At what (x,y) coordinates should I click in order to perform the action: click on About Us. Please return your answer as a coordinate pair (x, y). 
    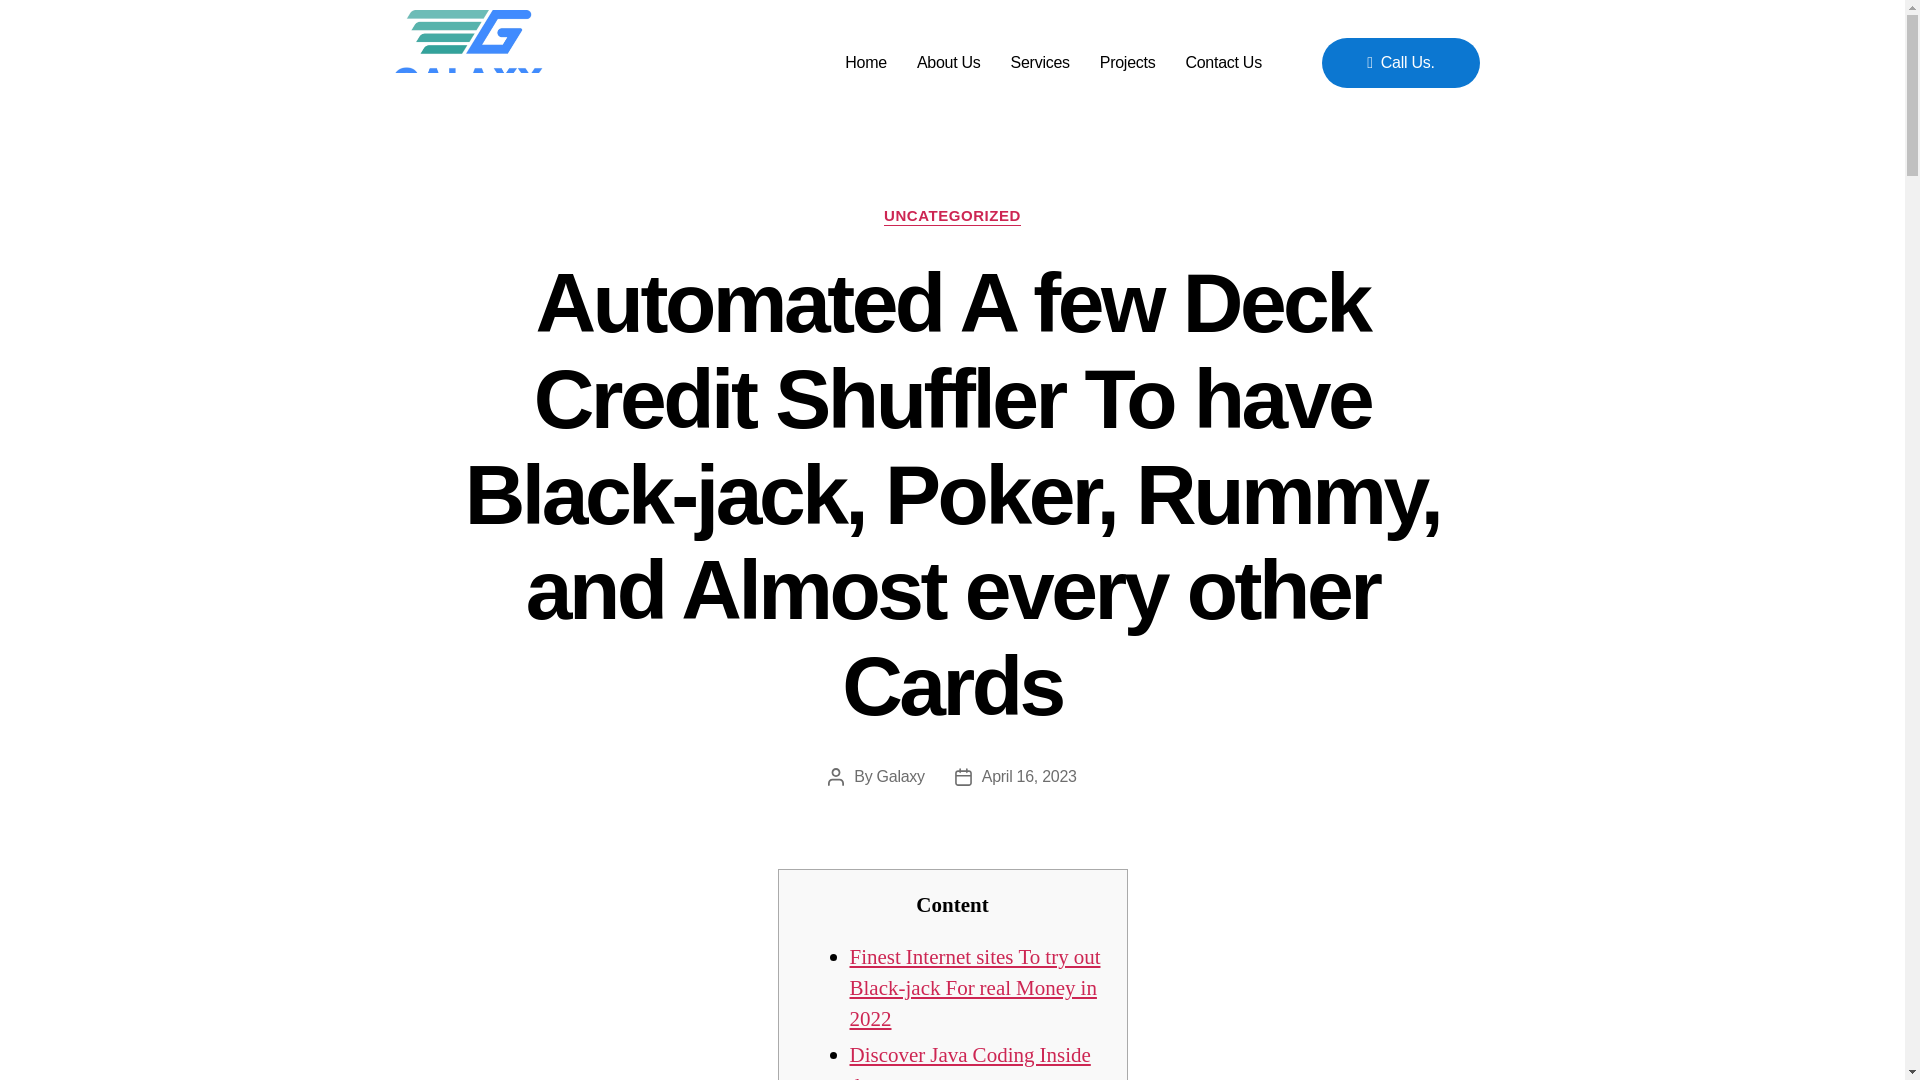
    Looking at the image, I should click on (949, 62).